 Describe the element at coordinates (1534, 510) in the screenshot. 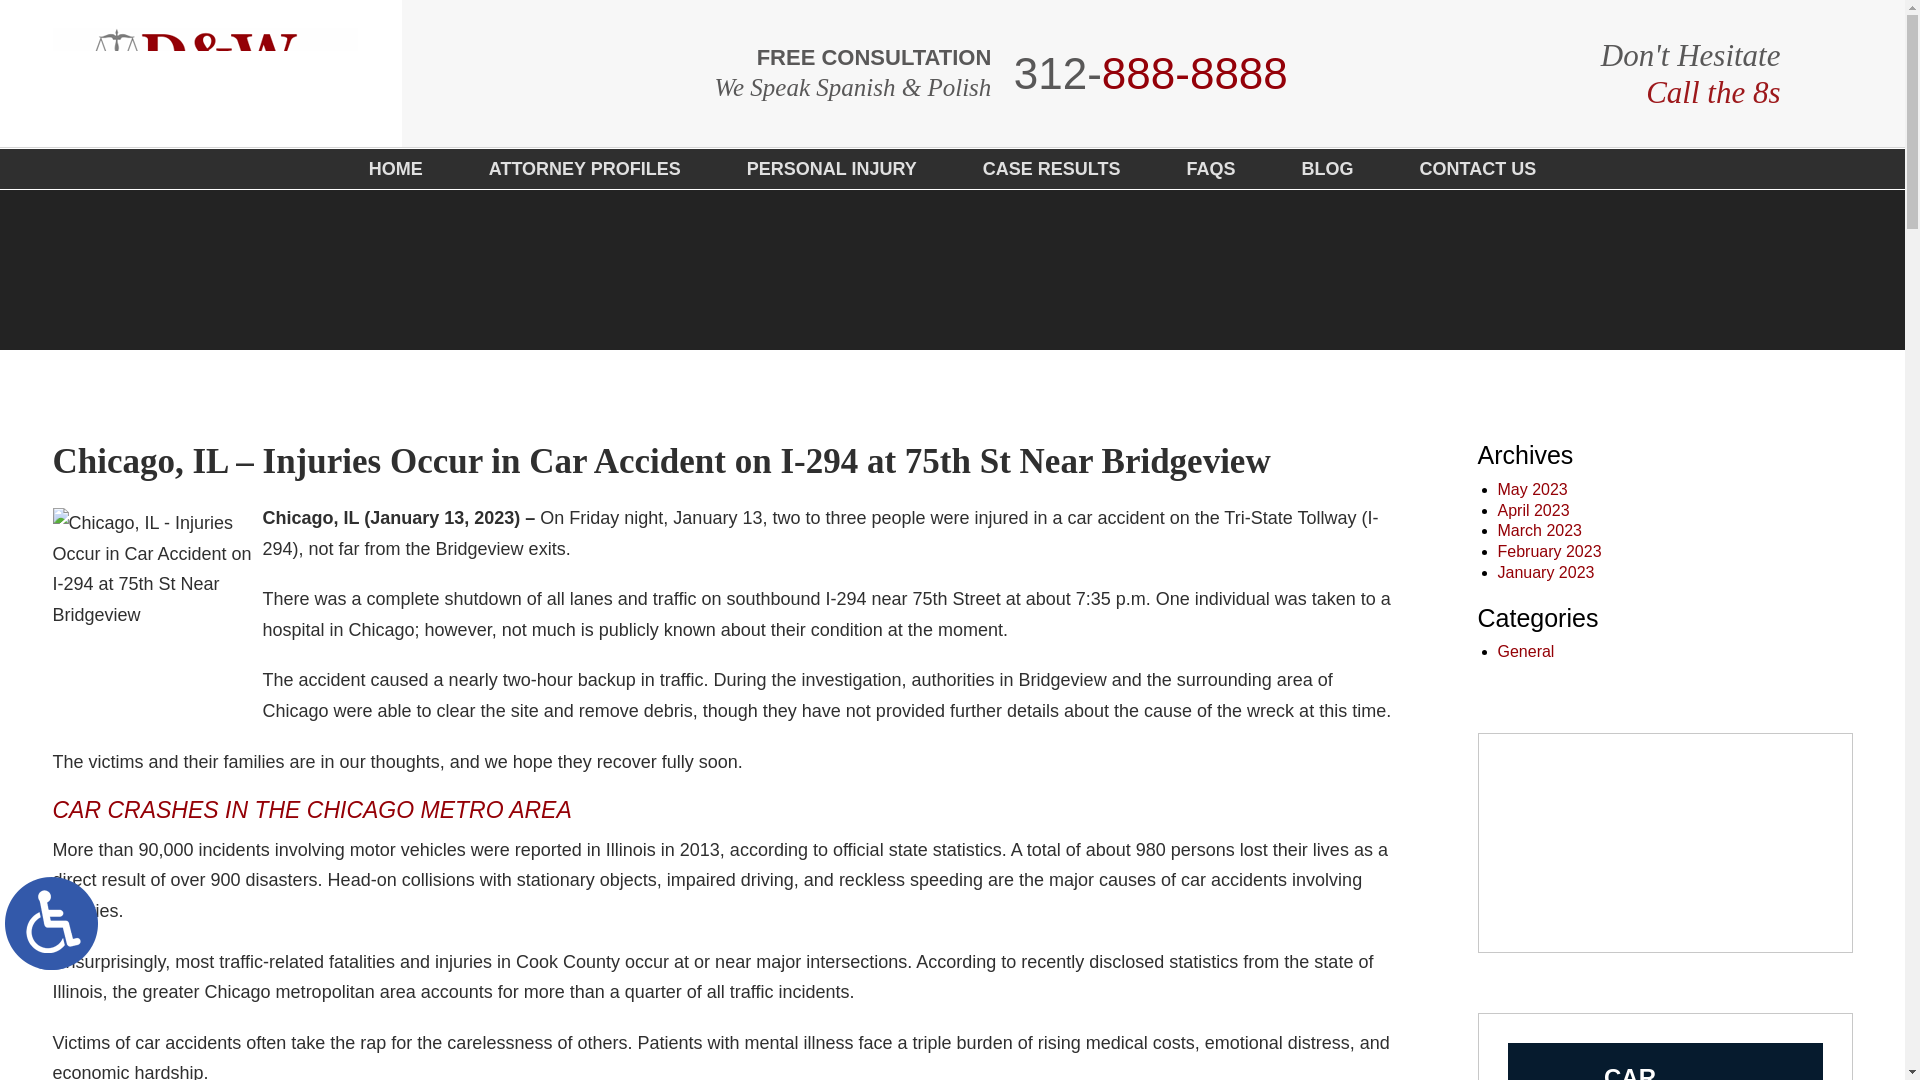

I see `April 2023` at that location.